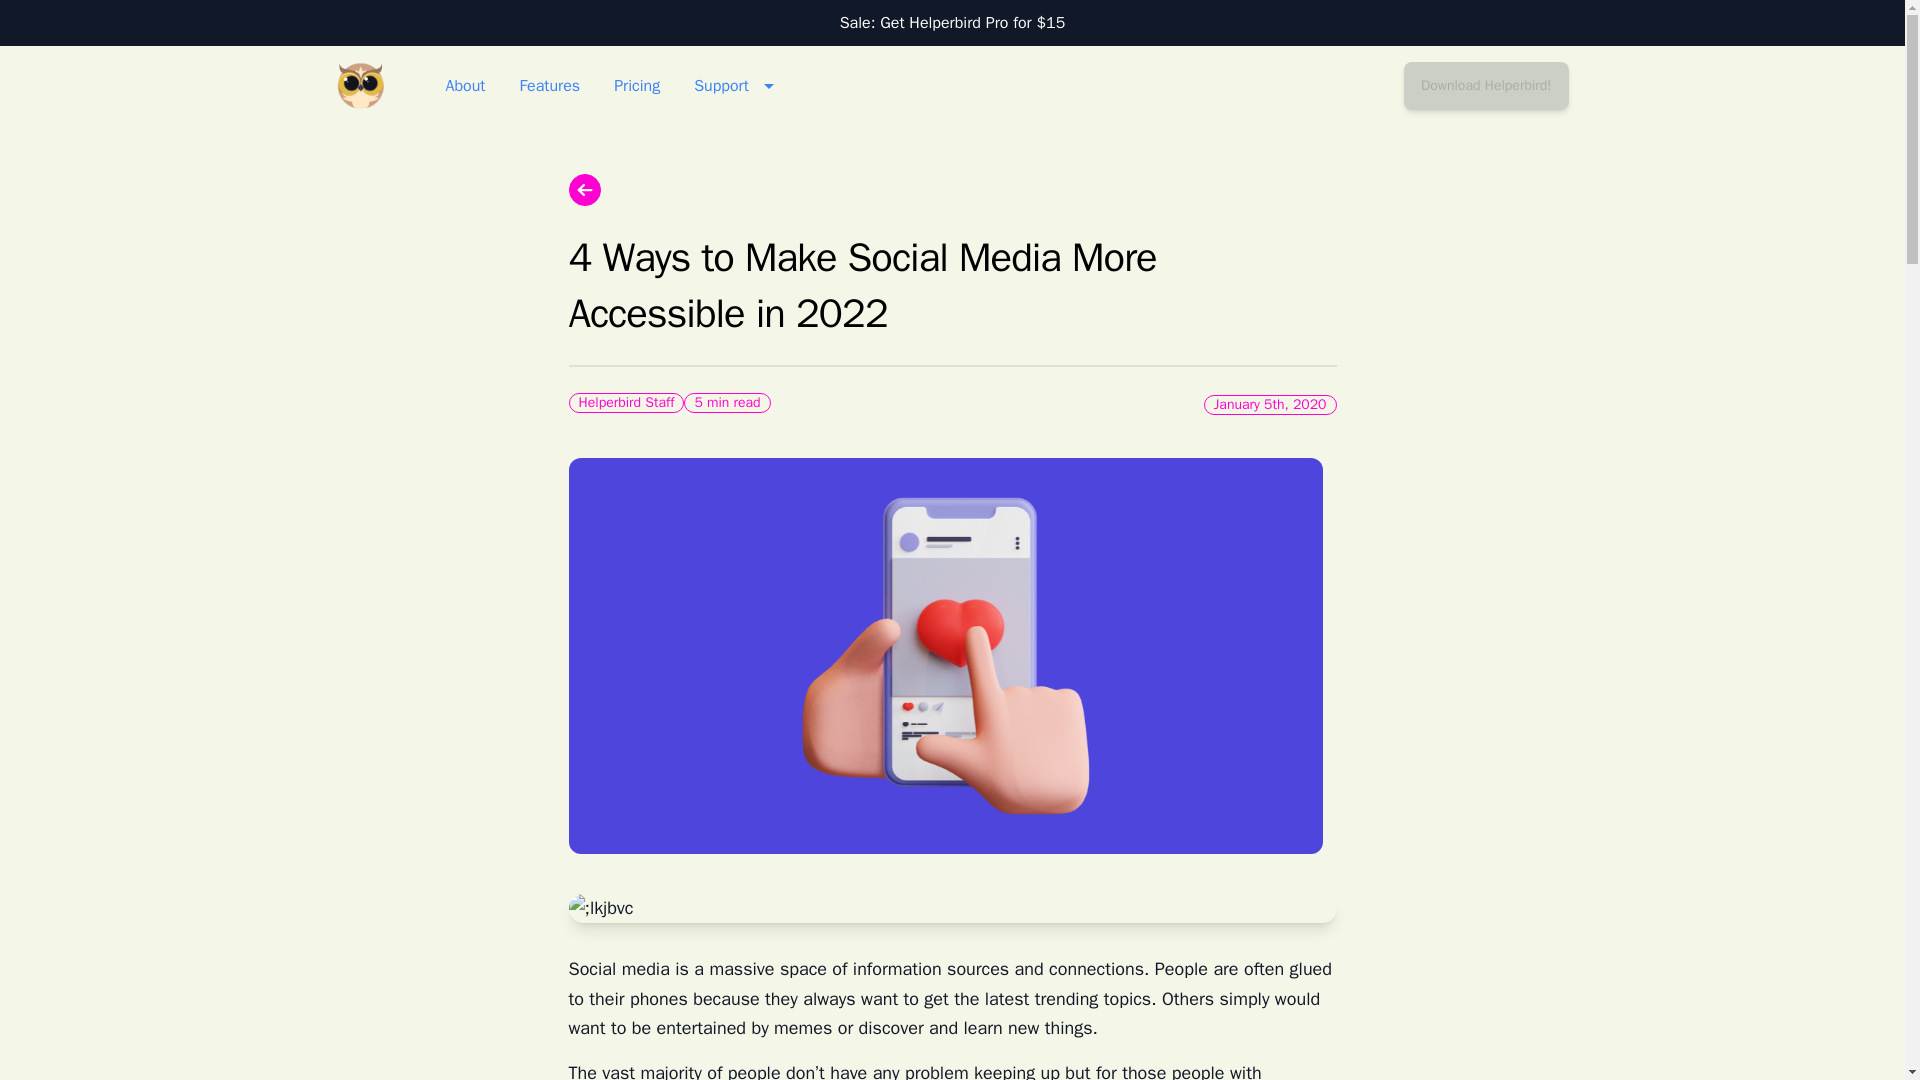 The width and height of the screenshot is (1920, 1080). I want to click on Discover Helperbird features., so click(549, 86).